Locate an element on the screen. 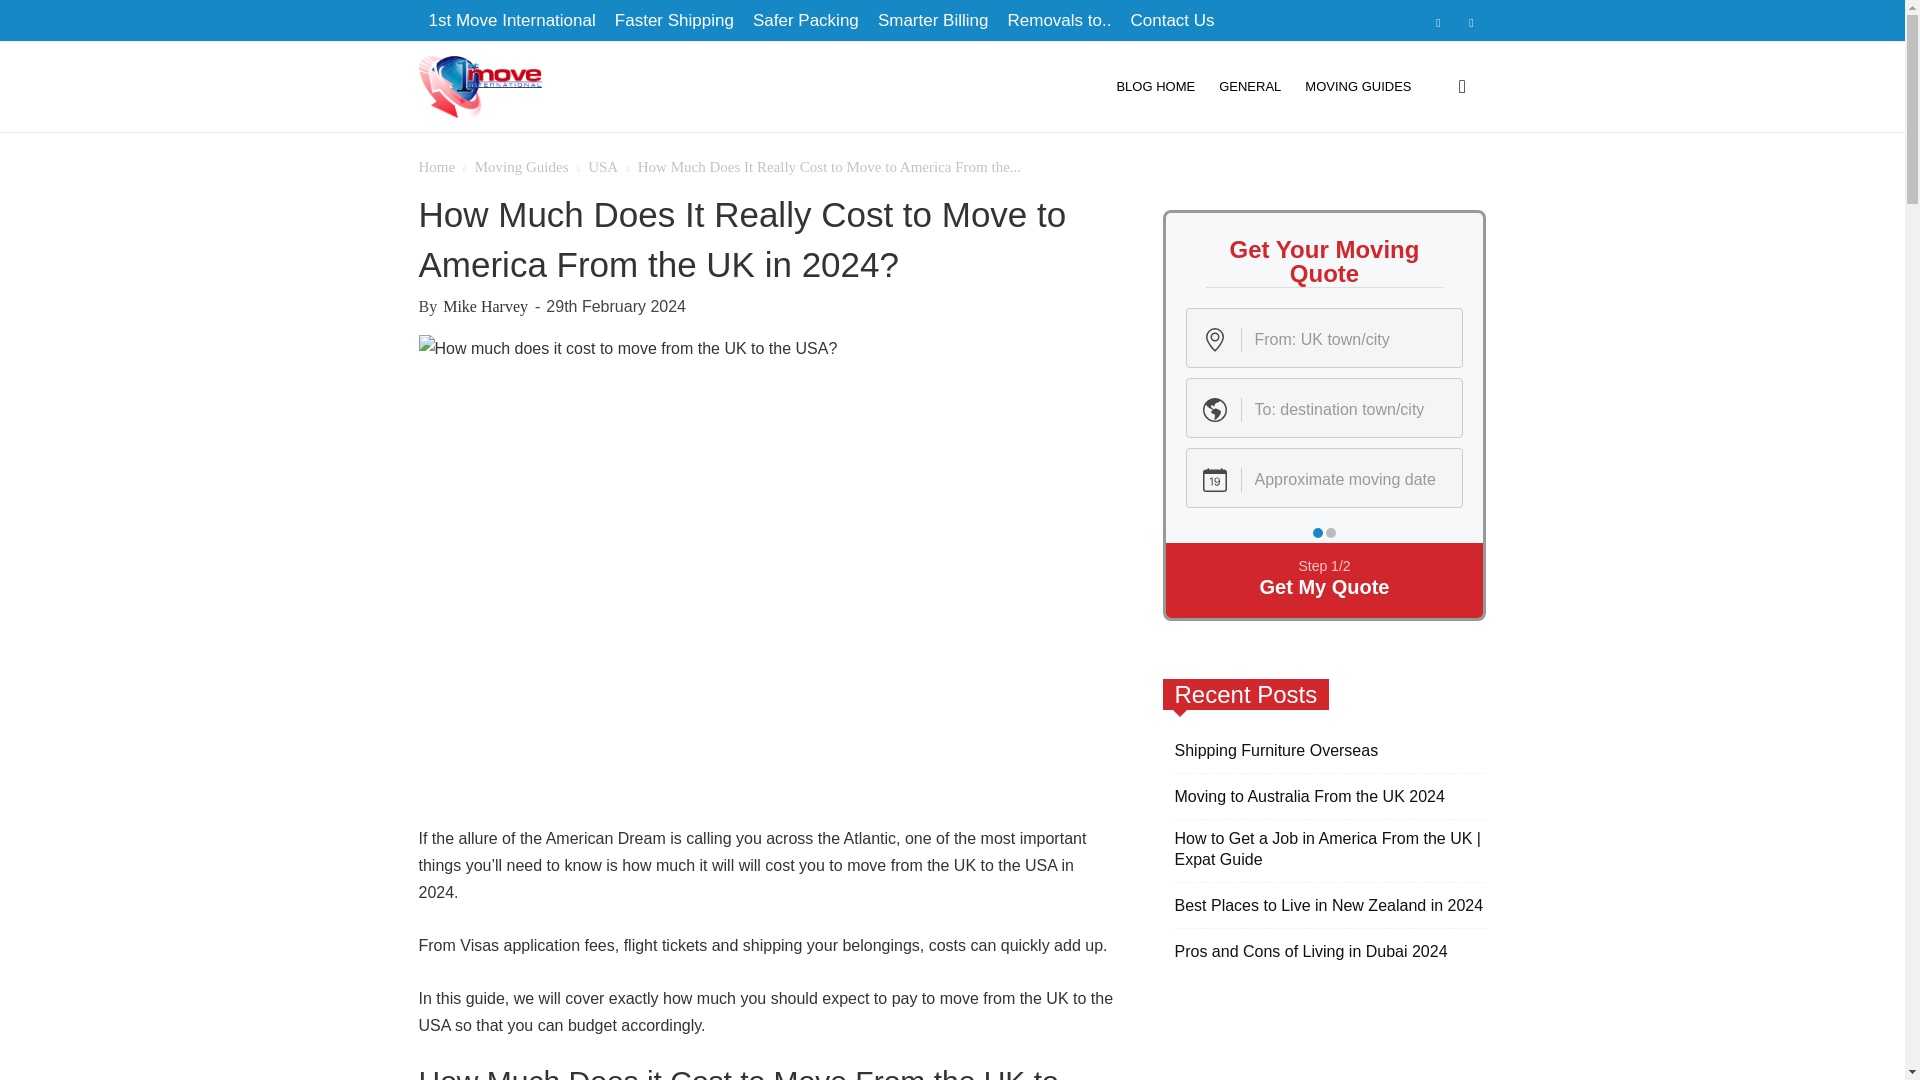 The height and width of the screenshot is (1080, 1920). Faster Shipping is located at coordinates (674, 20).